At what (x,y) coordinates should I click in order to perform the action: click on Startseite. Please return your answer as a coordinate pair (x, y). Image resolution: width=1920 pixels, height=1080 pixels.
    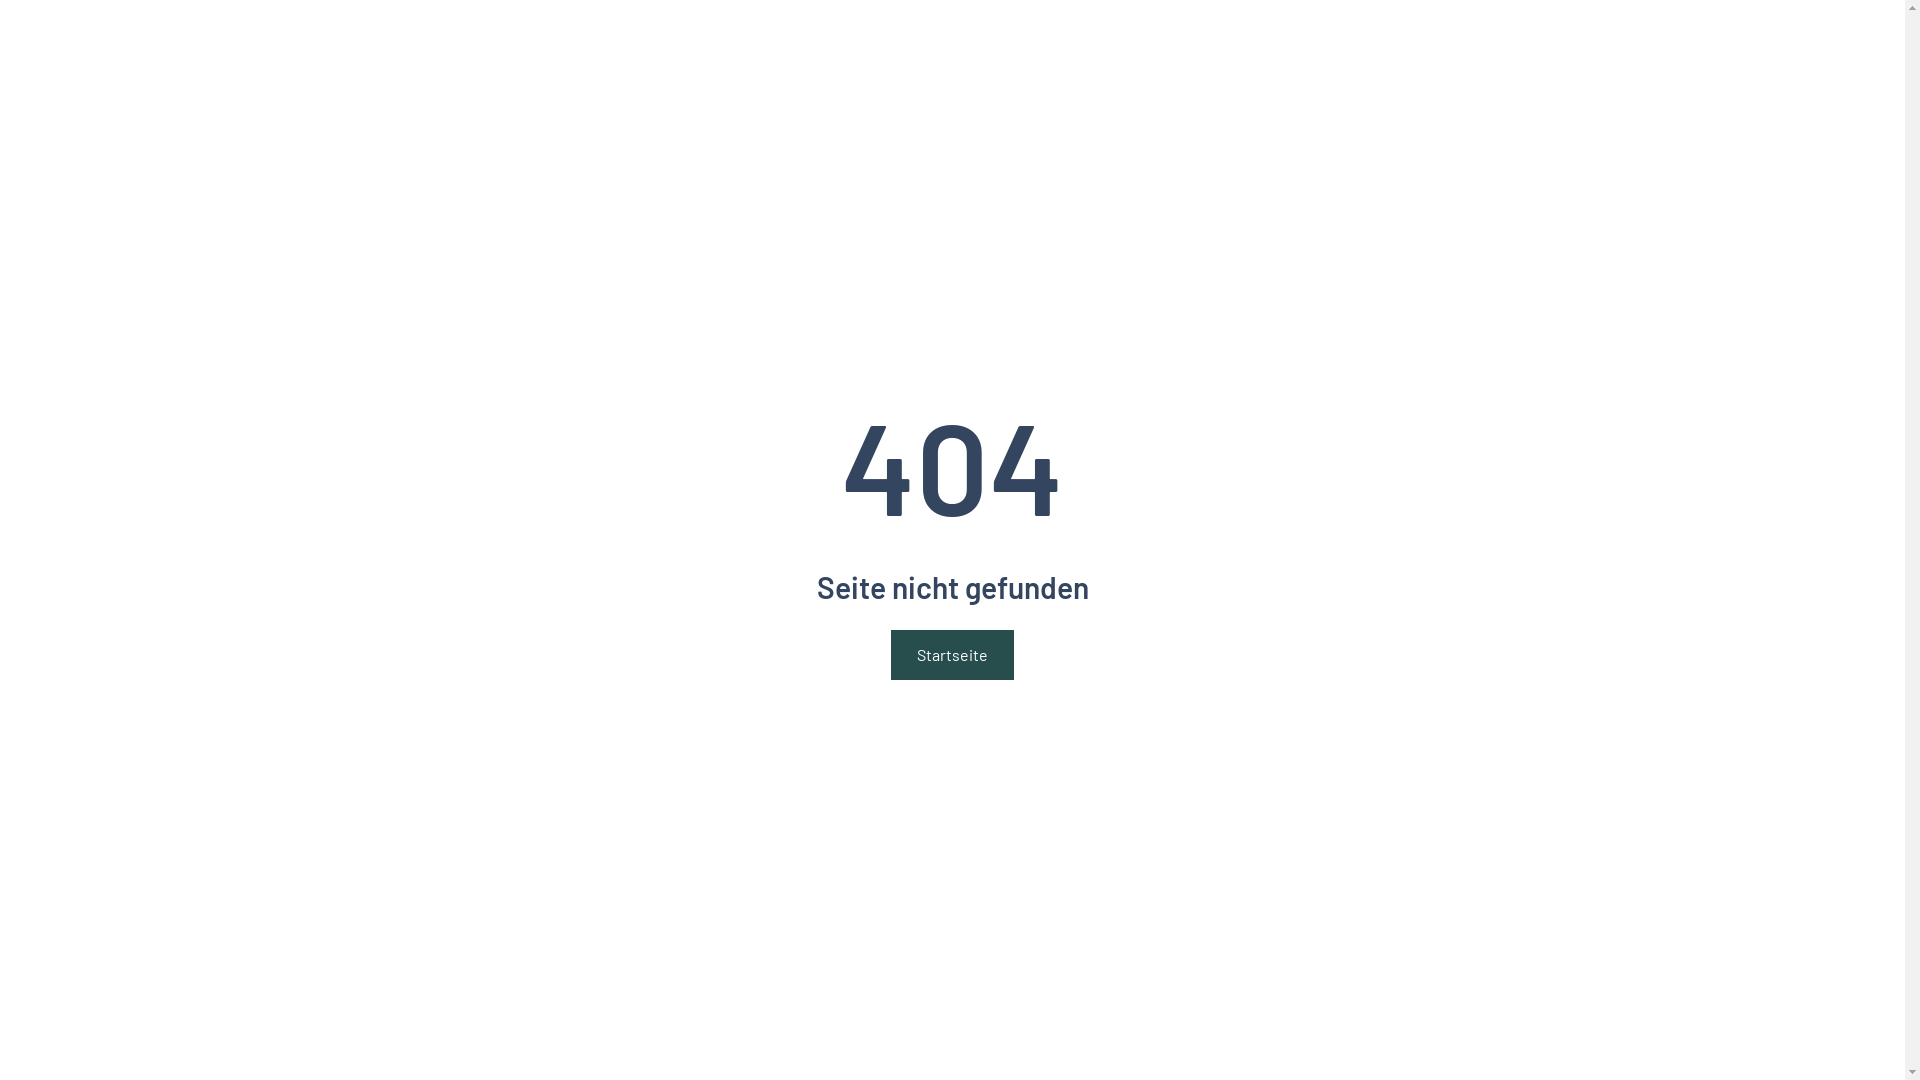
    Looking at the image, I should click on (952, 655).